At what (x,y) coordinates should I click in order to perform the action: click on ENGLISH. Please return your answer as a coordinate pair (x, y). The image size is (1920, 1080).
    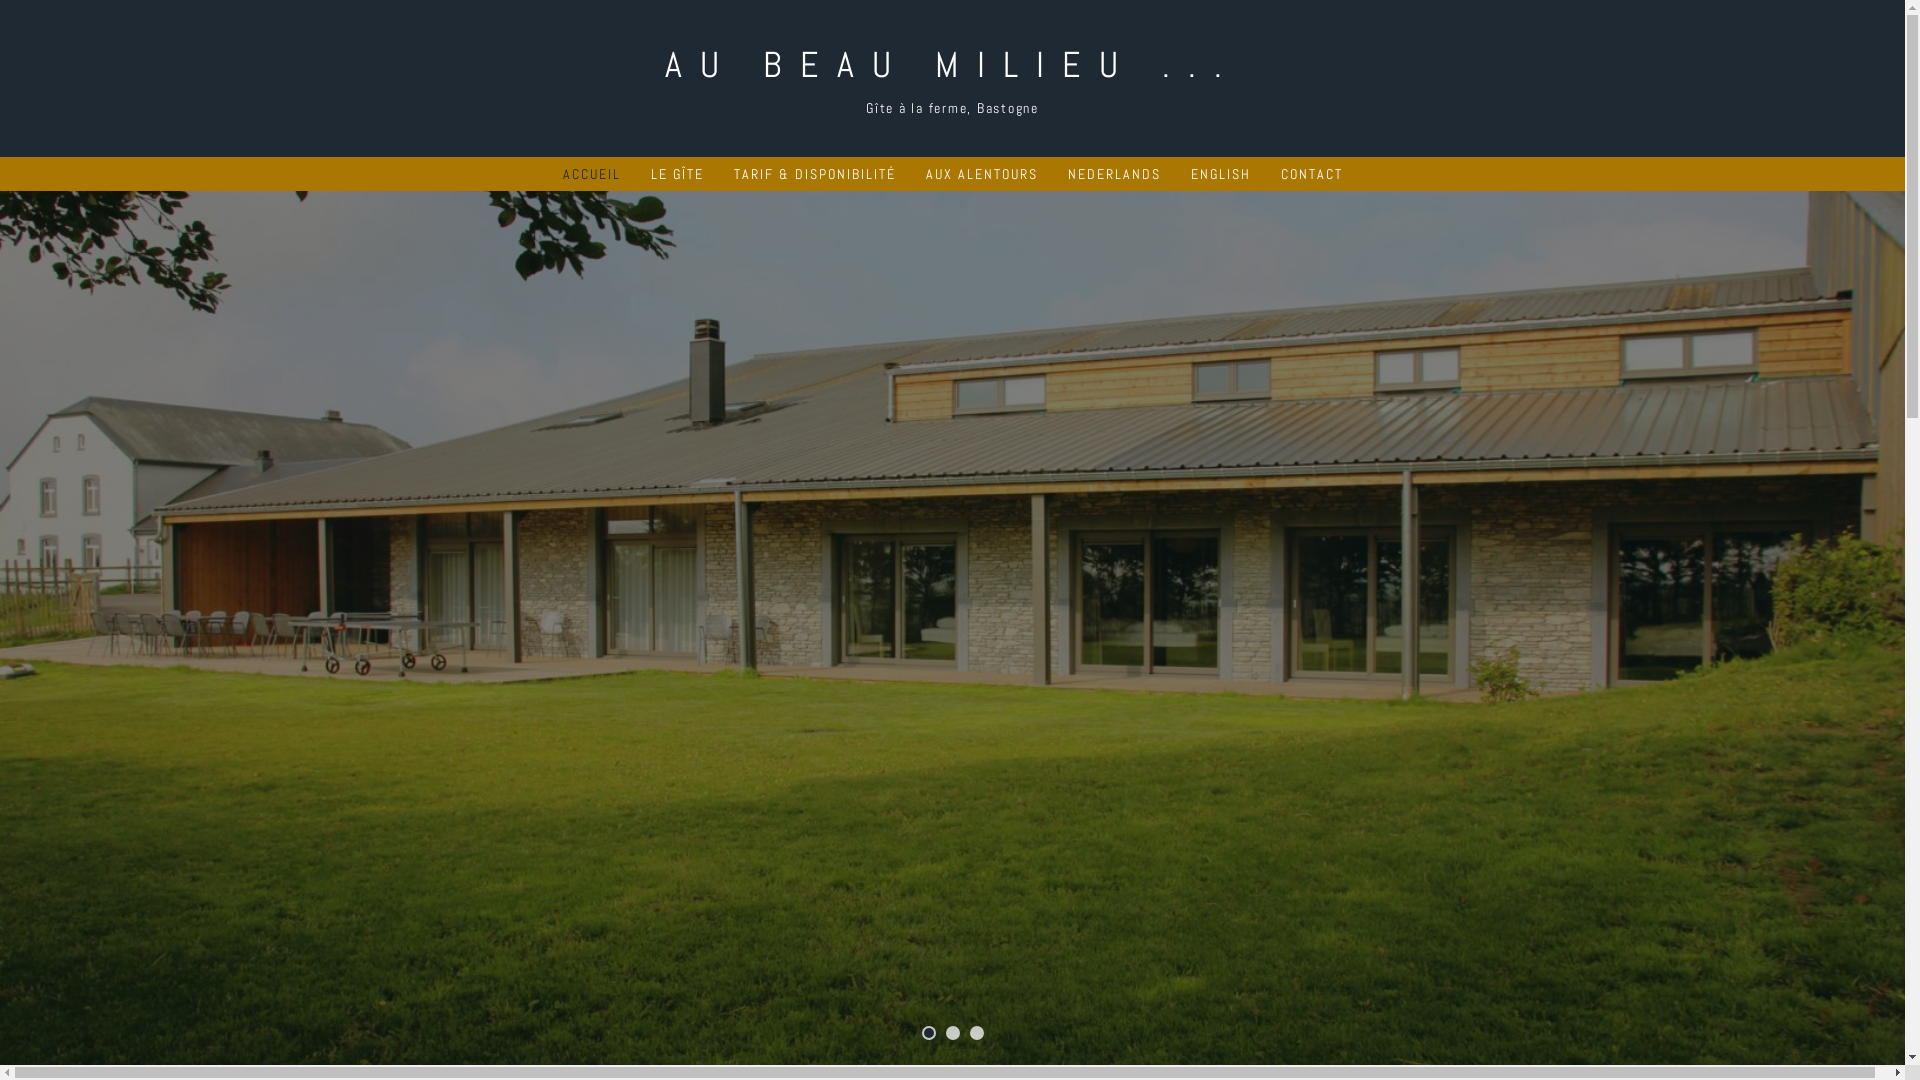
    Looking at the image, I should click on (1220, 174).